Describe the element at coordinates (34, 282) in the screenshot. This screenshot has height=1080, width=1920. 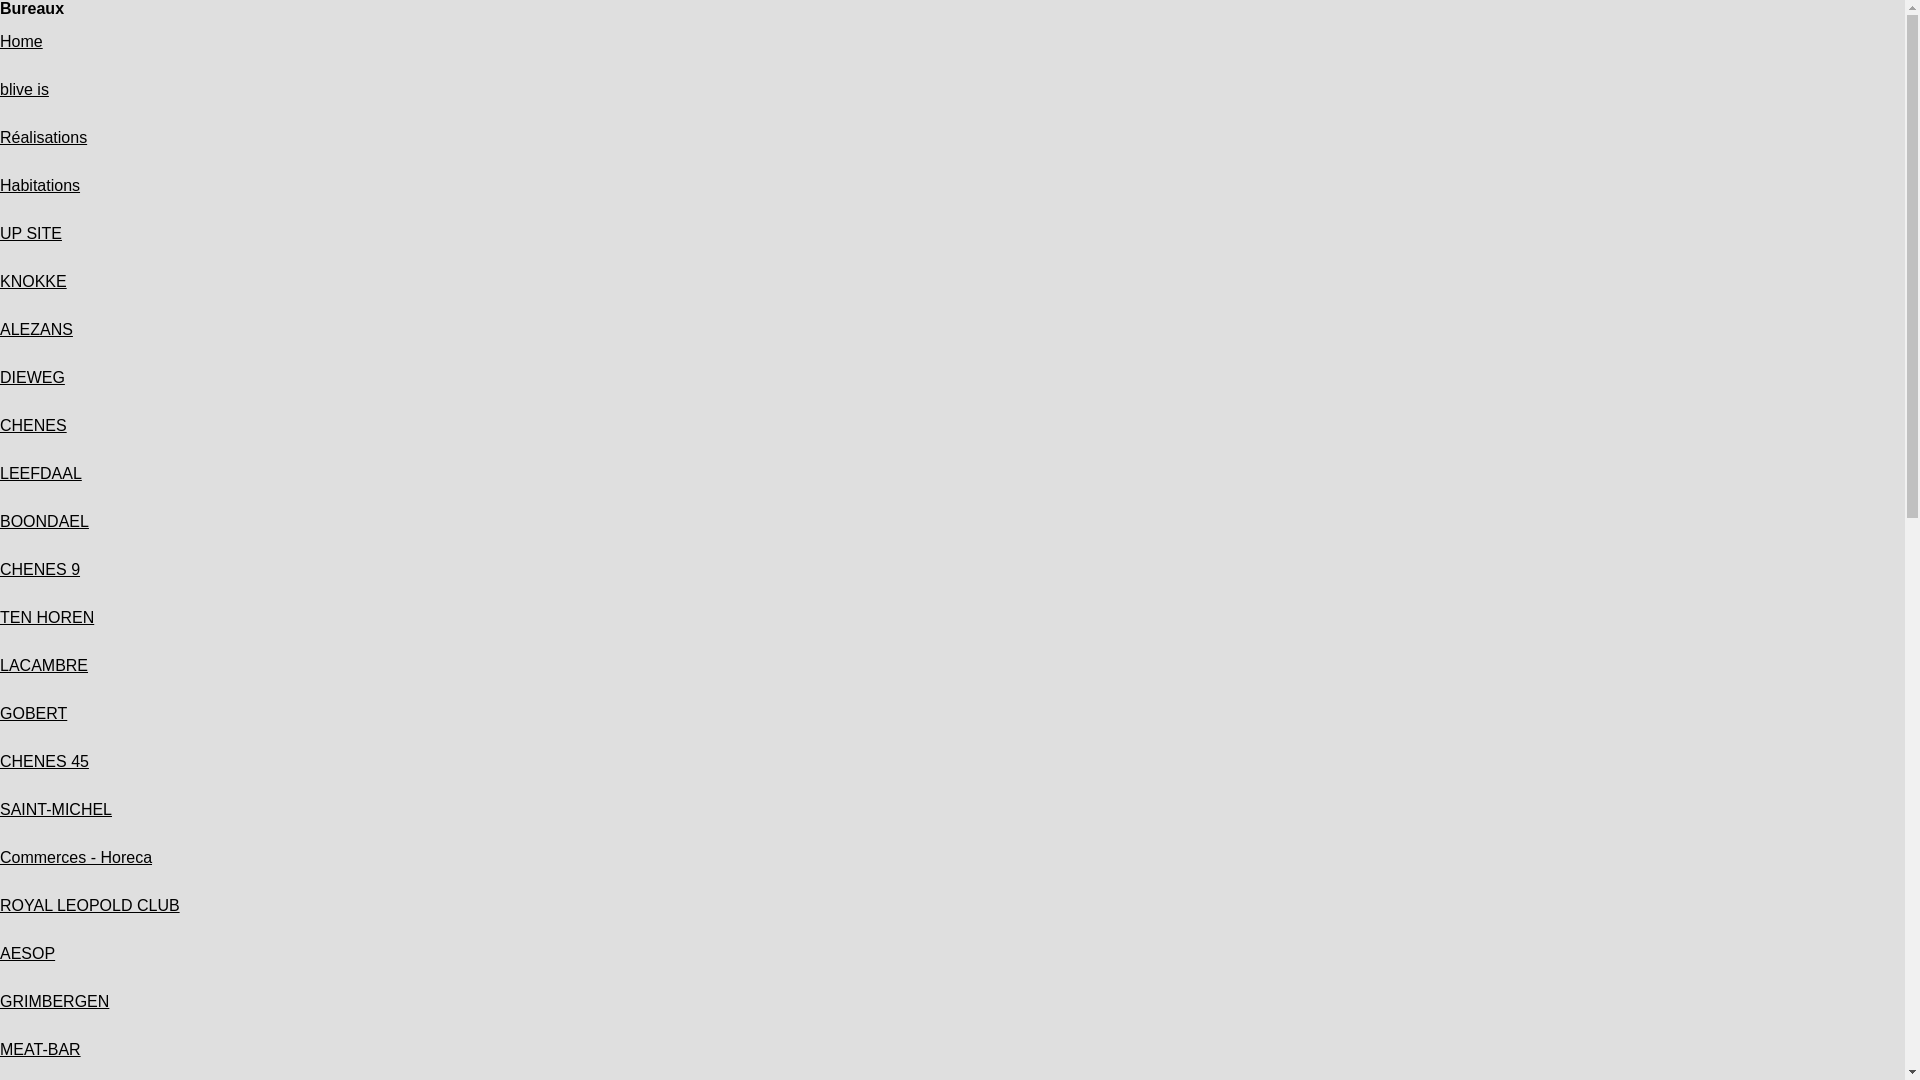
I see `KNOKKE` at that location.